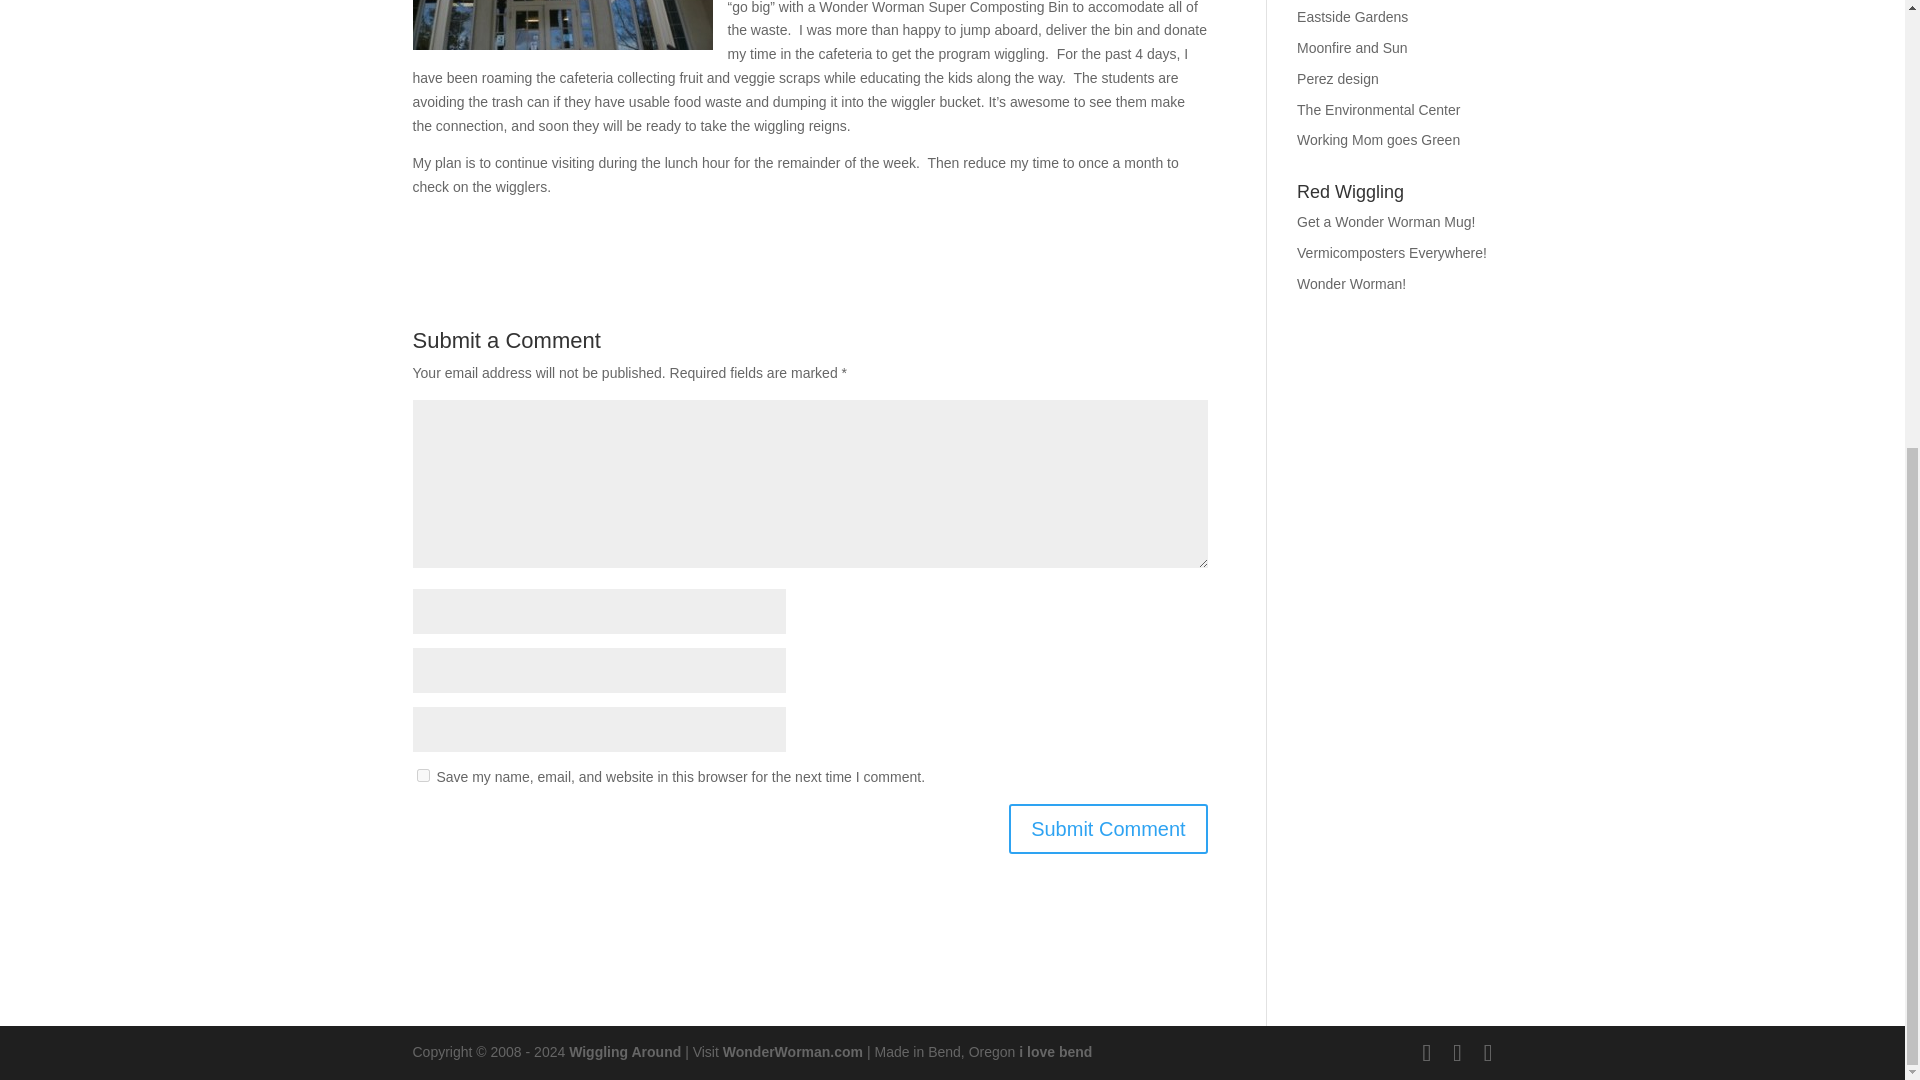 The image size is (1920, 1080). What do you see at coordinates (562, 24) in the screenshot?
I see `Tumalo Community School` at bounding box center [562, 24].